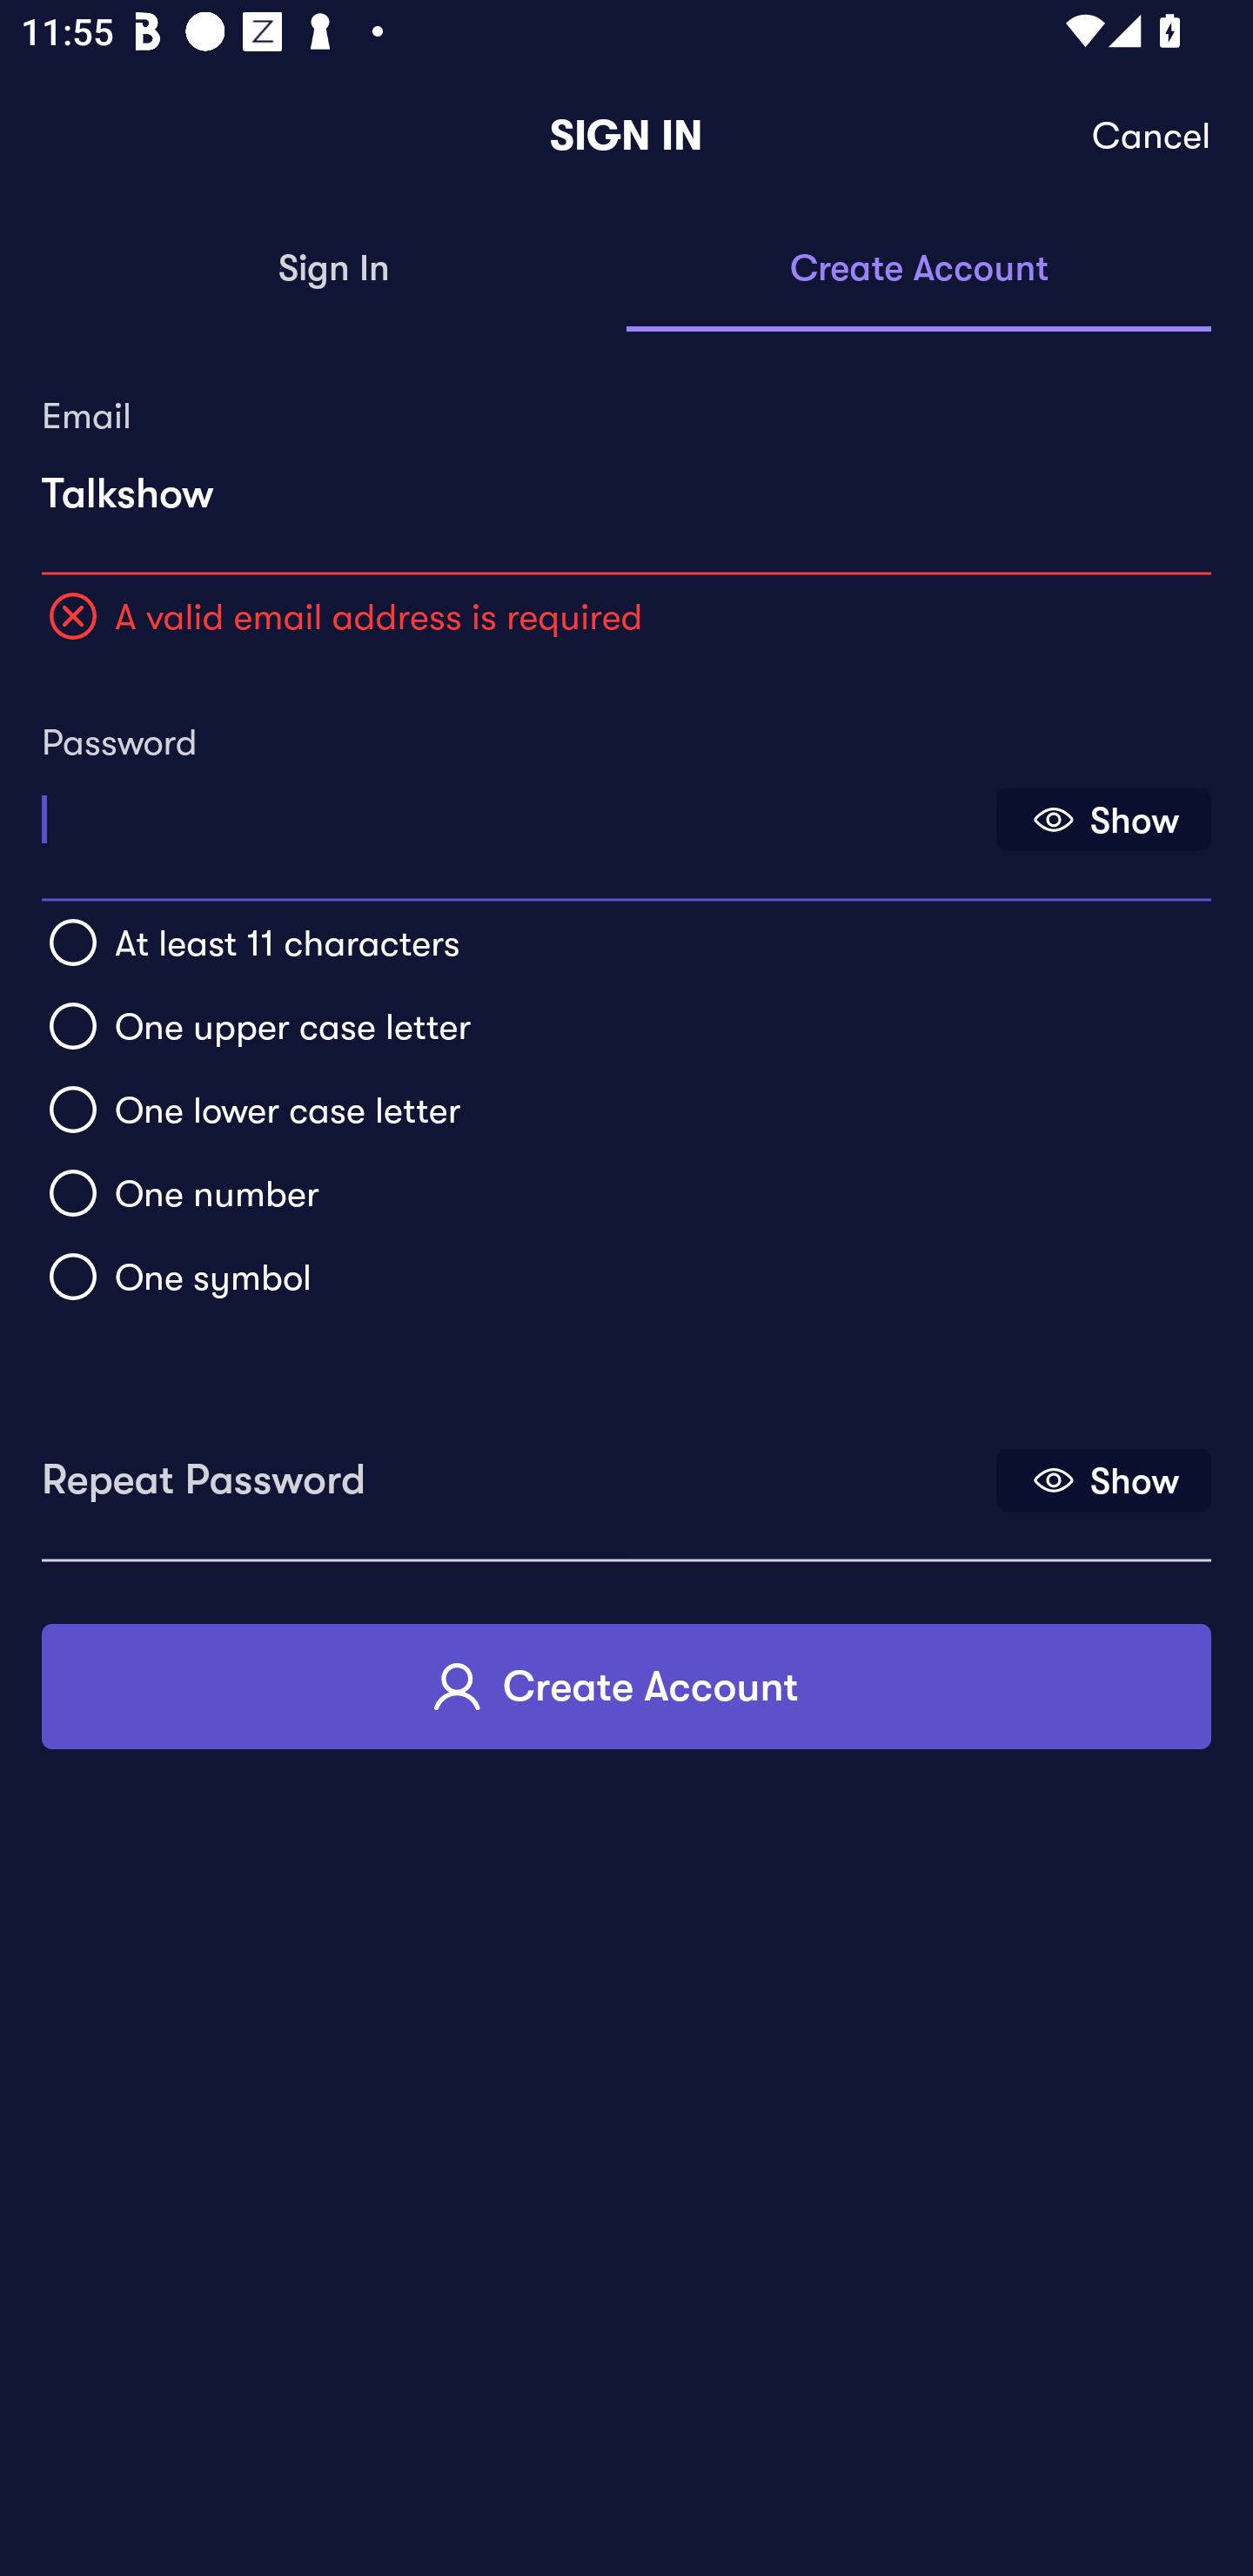 Image resolution: width=1253 pixels, height=2576 pixels. What do you see at coordinates (516, 809) in the screenshot?
I see `Password` at bounding box center [516, 809].